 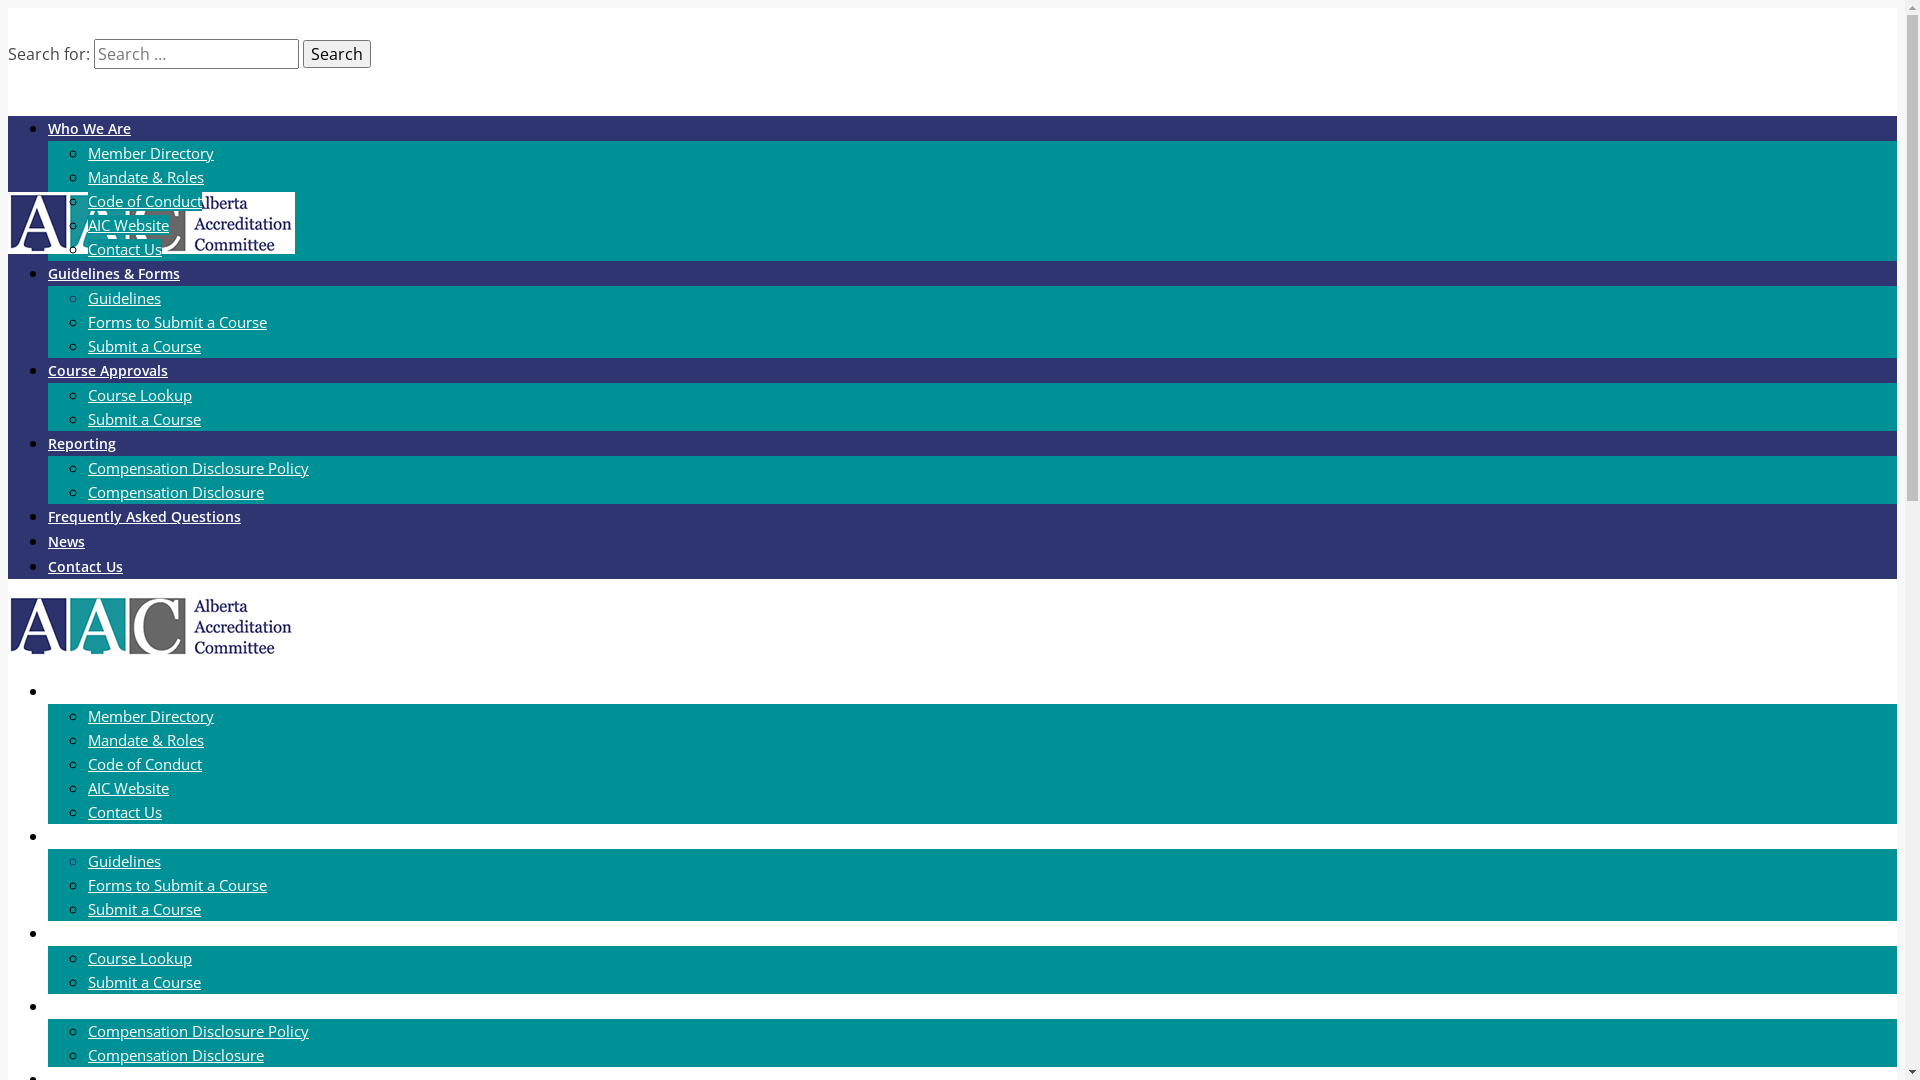 I want to click on Reporting, so click(x=82, y=1006).